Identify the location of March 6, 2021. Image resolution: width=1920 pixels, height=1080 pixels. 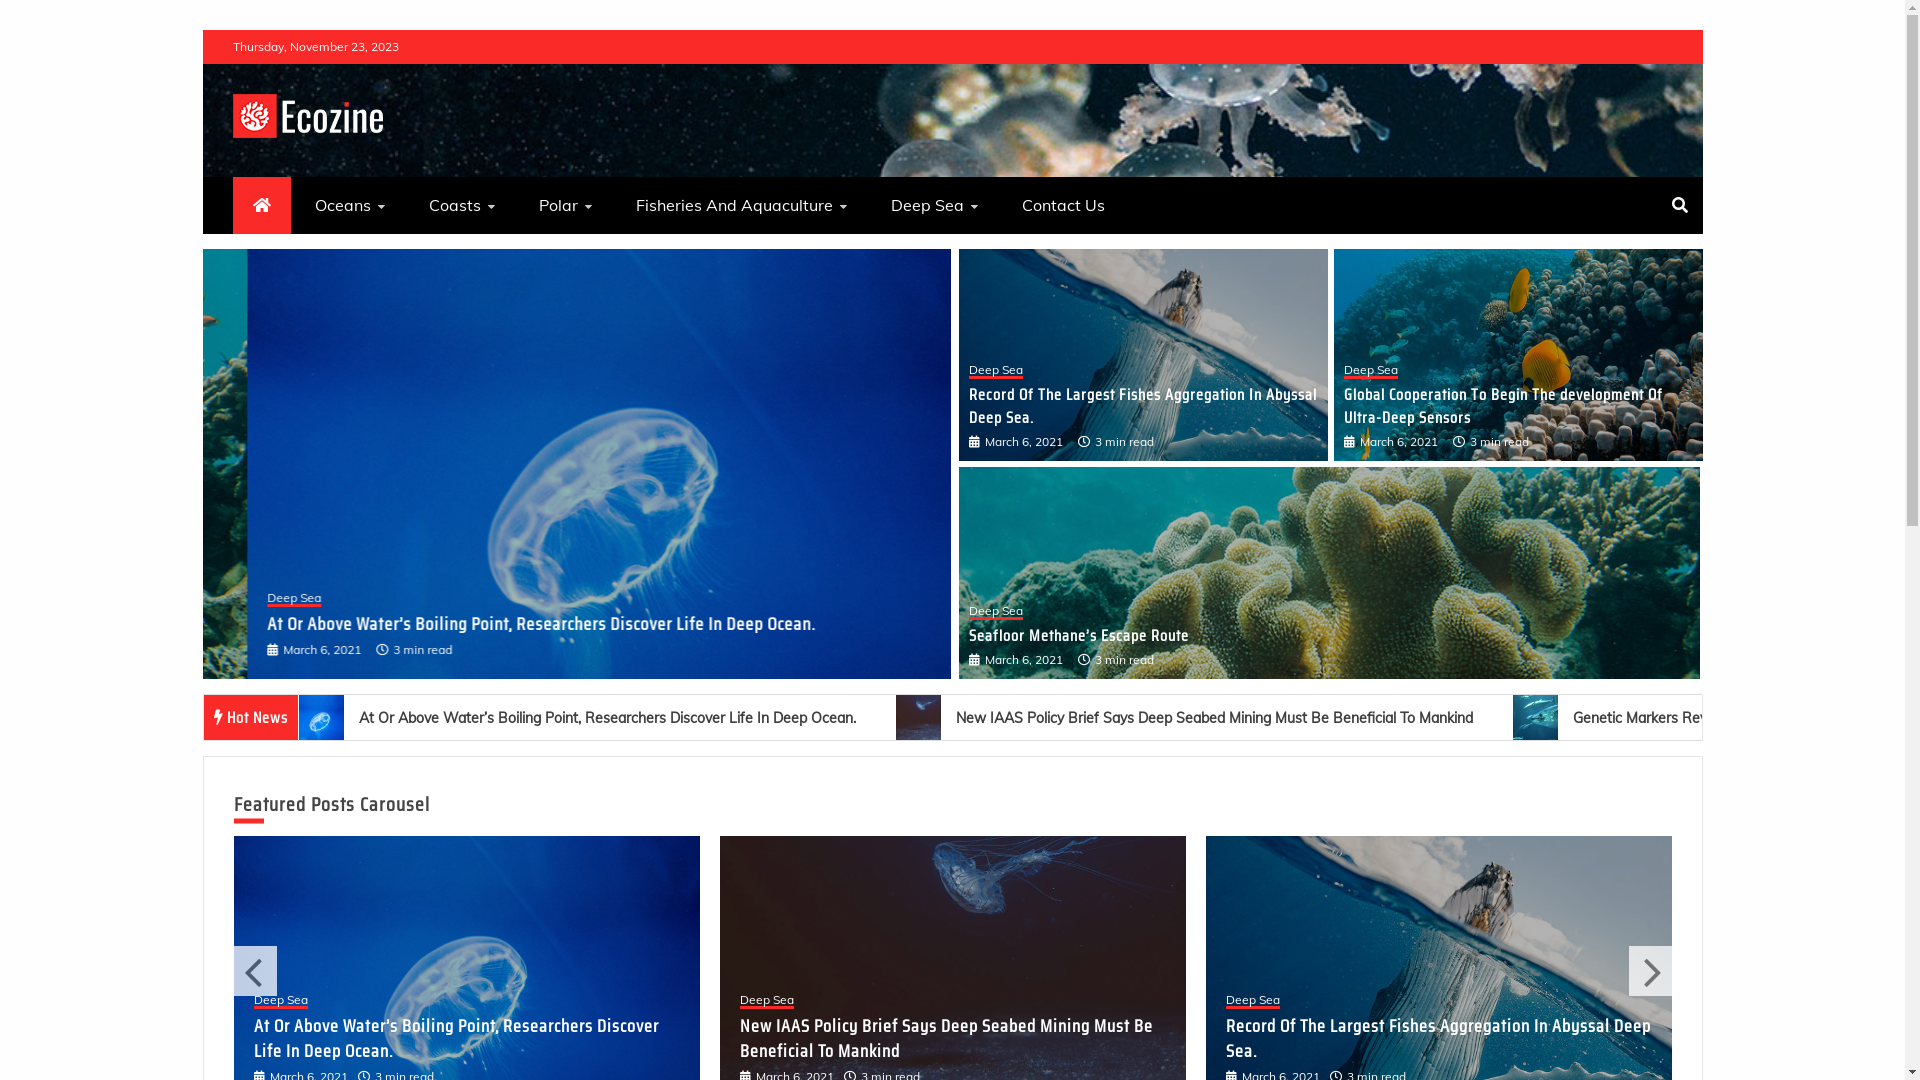
(452, 650).